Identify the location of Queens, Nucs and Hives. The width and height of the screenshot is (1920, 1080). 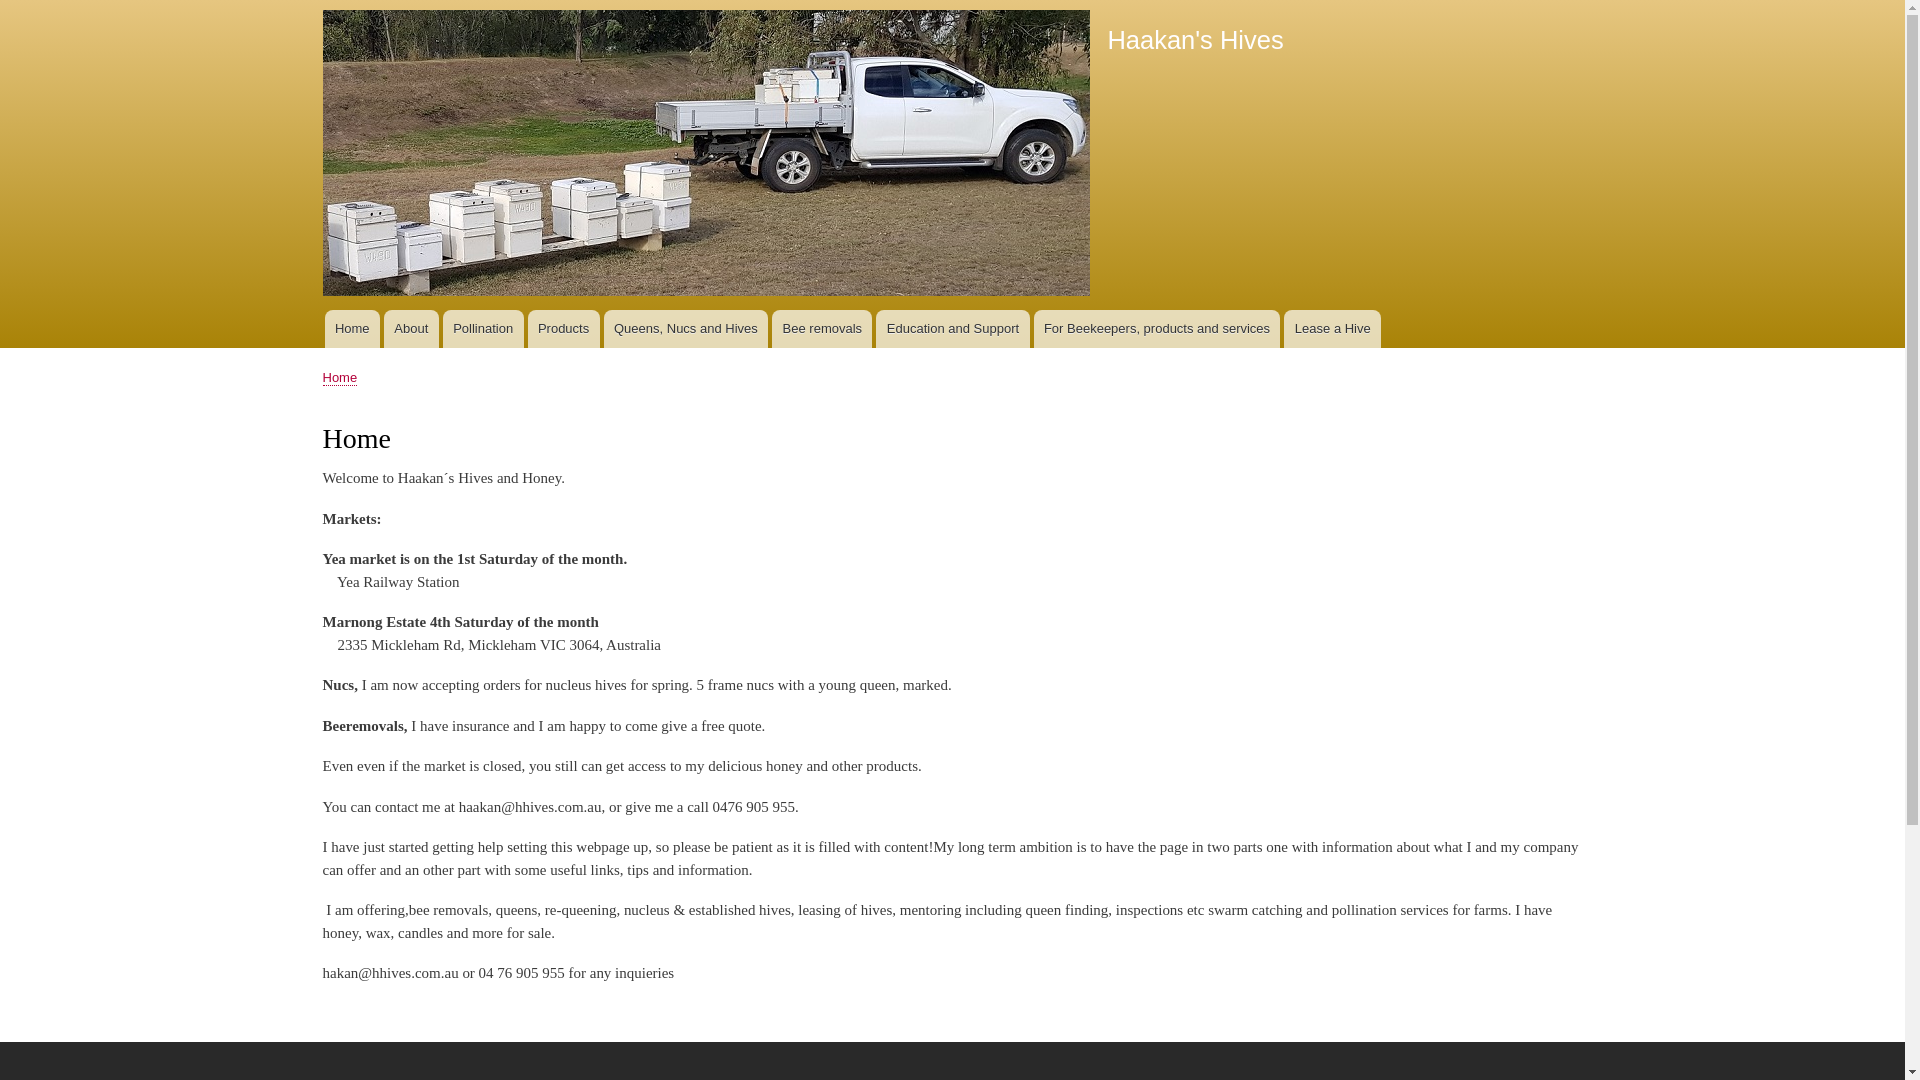
(686, 329).